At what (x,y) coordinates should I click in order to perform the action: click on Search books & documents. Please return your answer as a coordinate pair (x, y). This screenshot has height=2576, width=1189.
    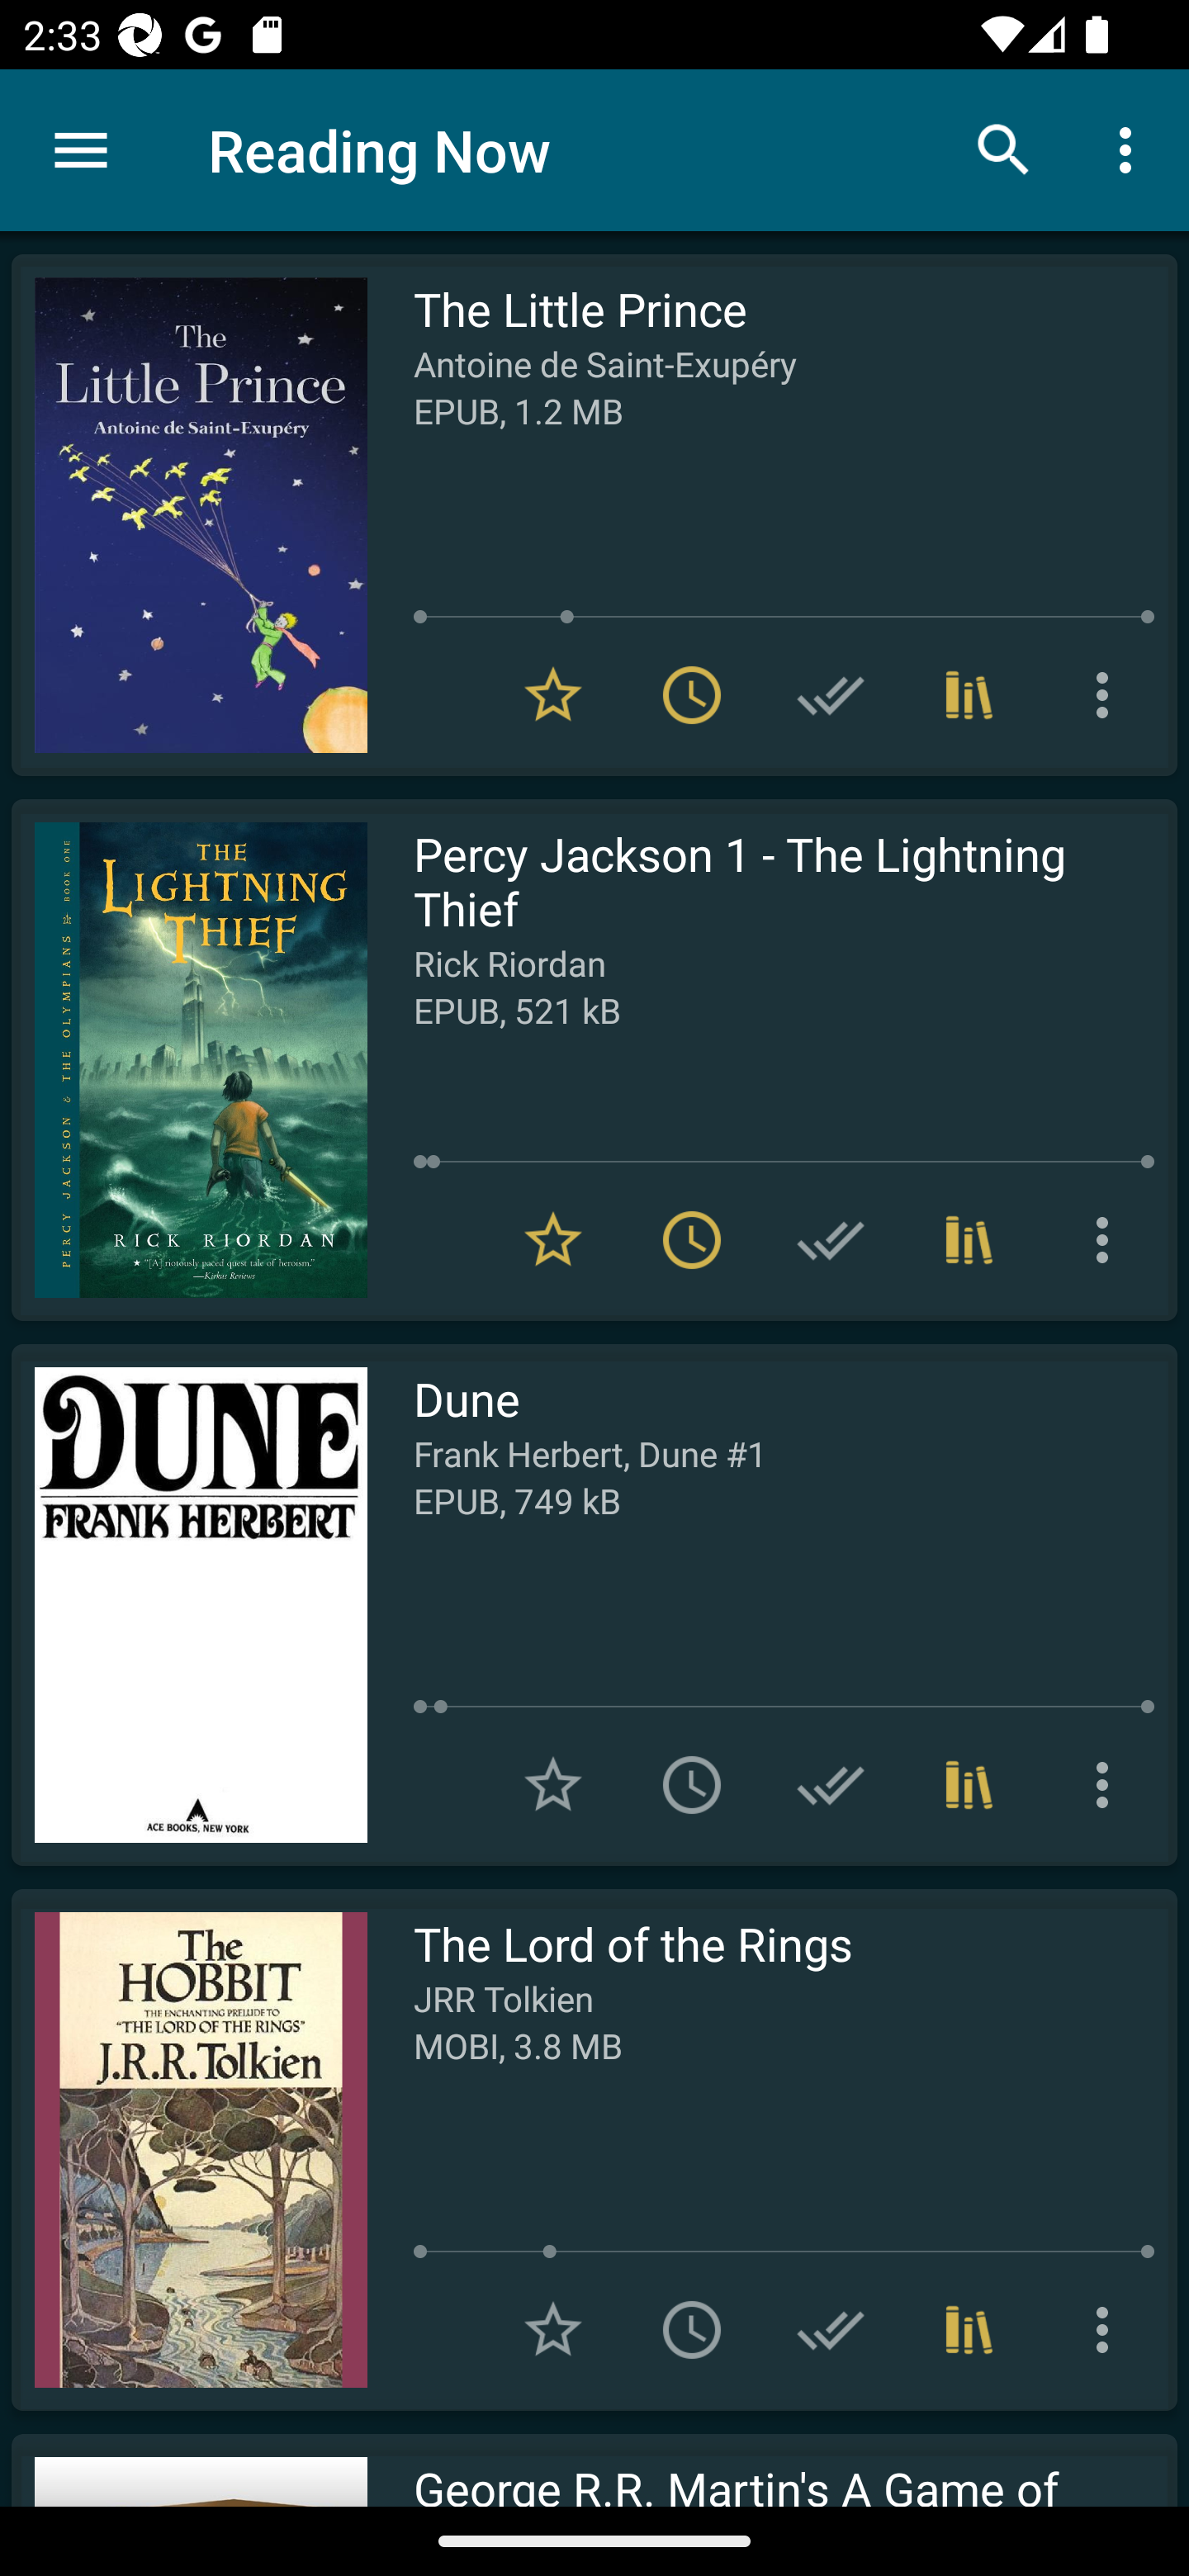
    Looking at the image, I should click on (1004, 149).